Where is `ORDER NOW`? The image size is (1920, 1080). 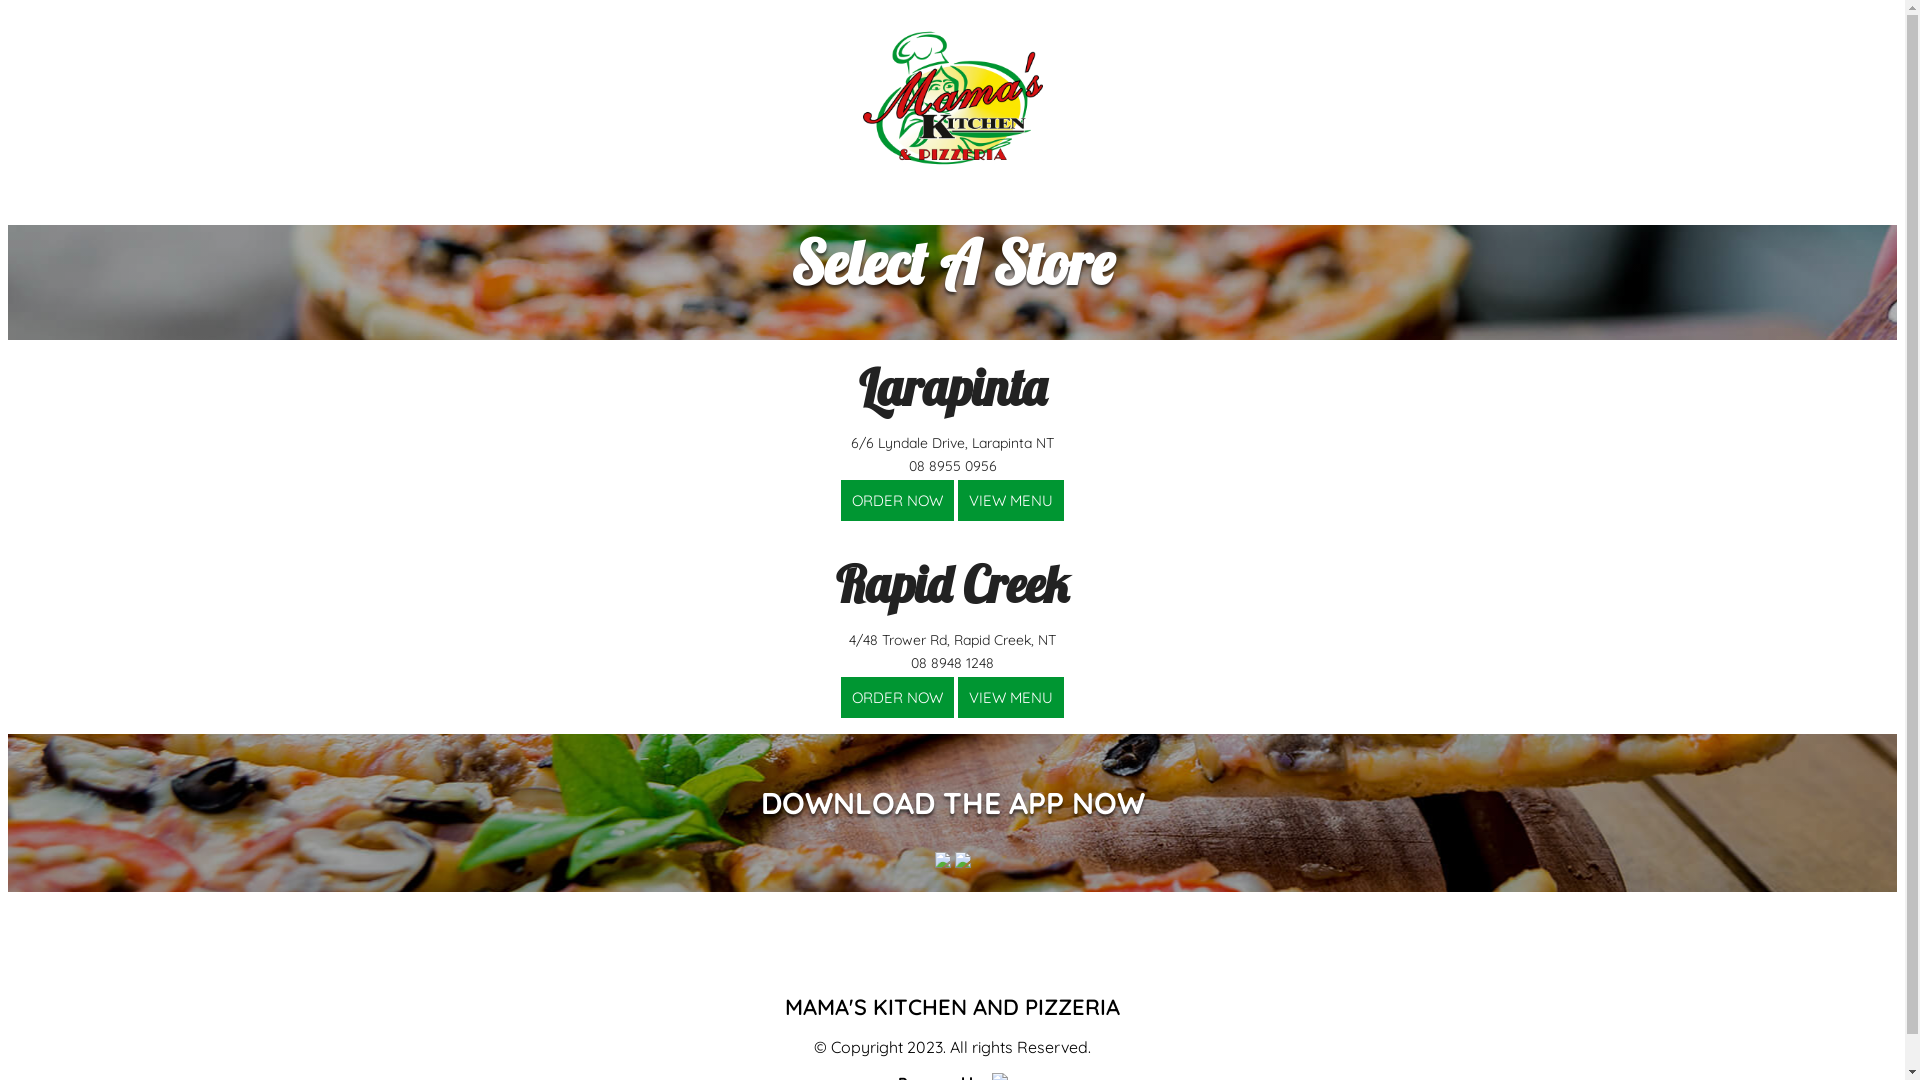
ORDER NOW is located at coordinates (898, 500).